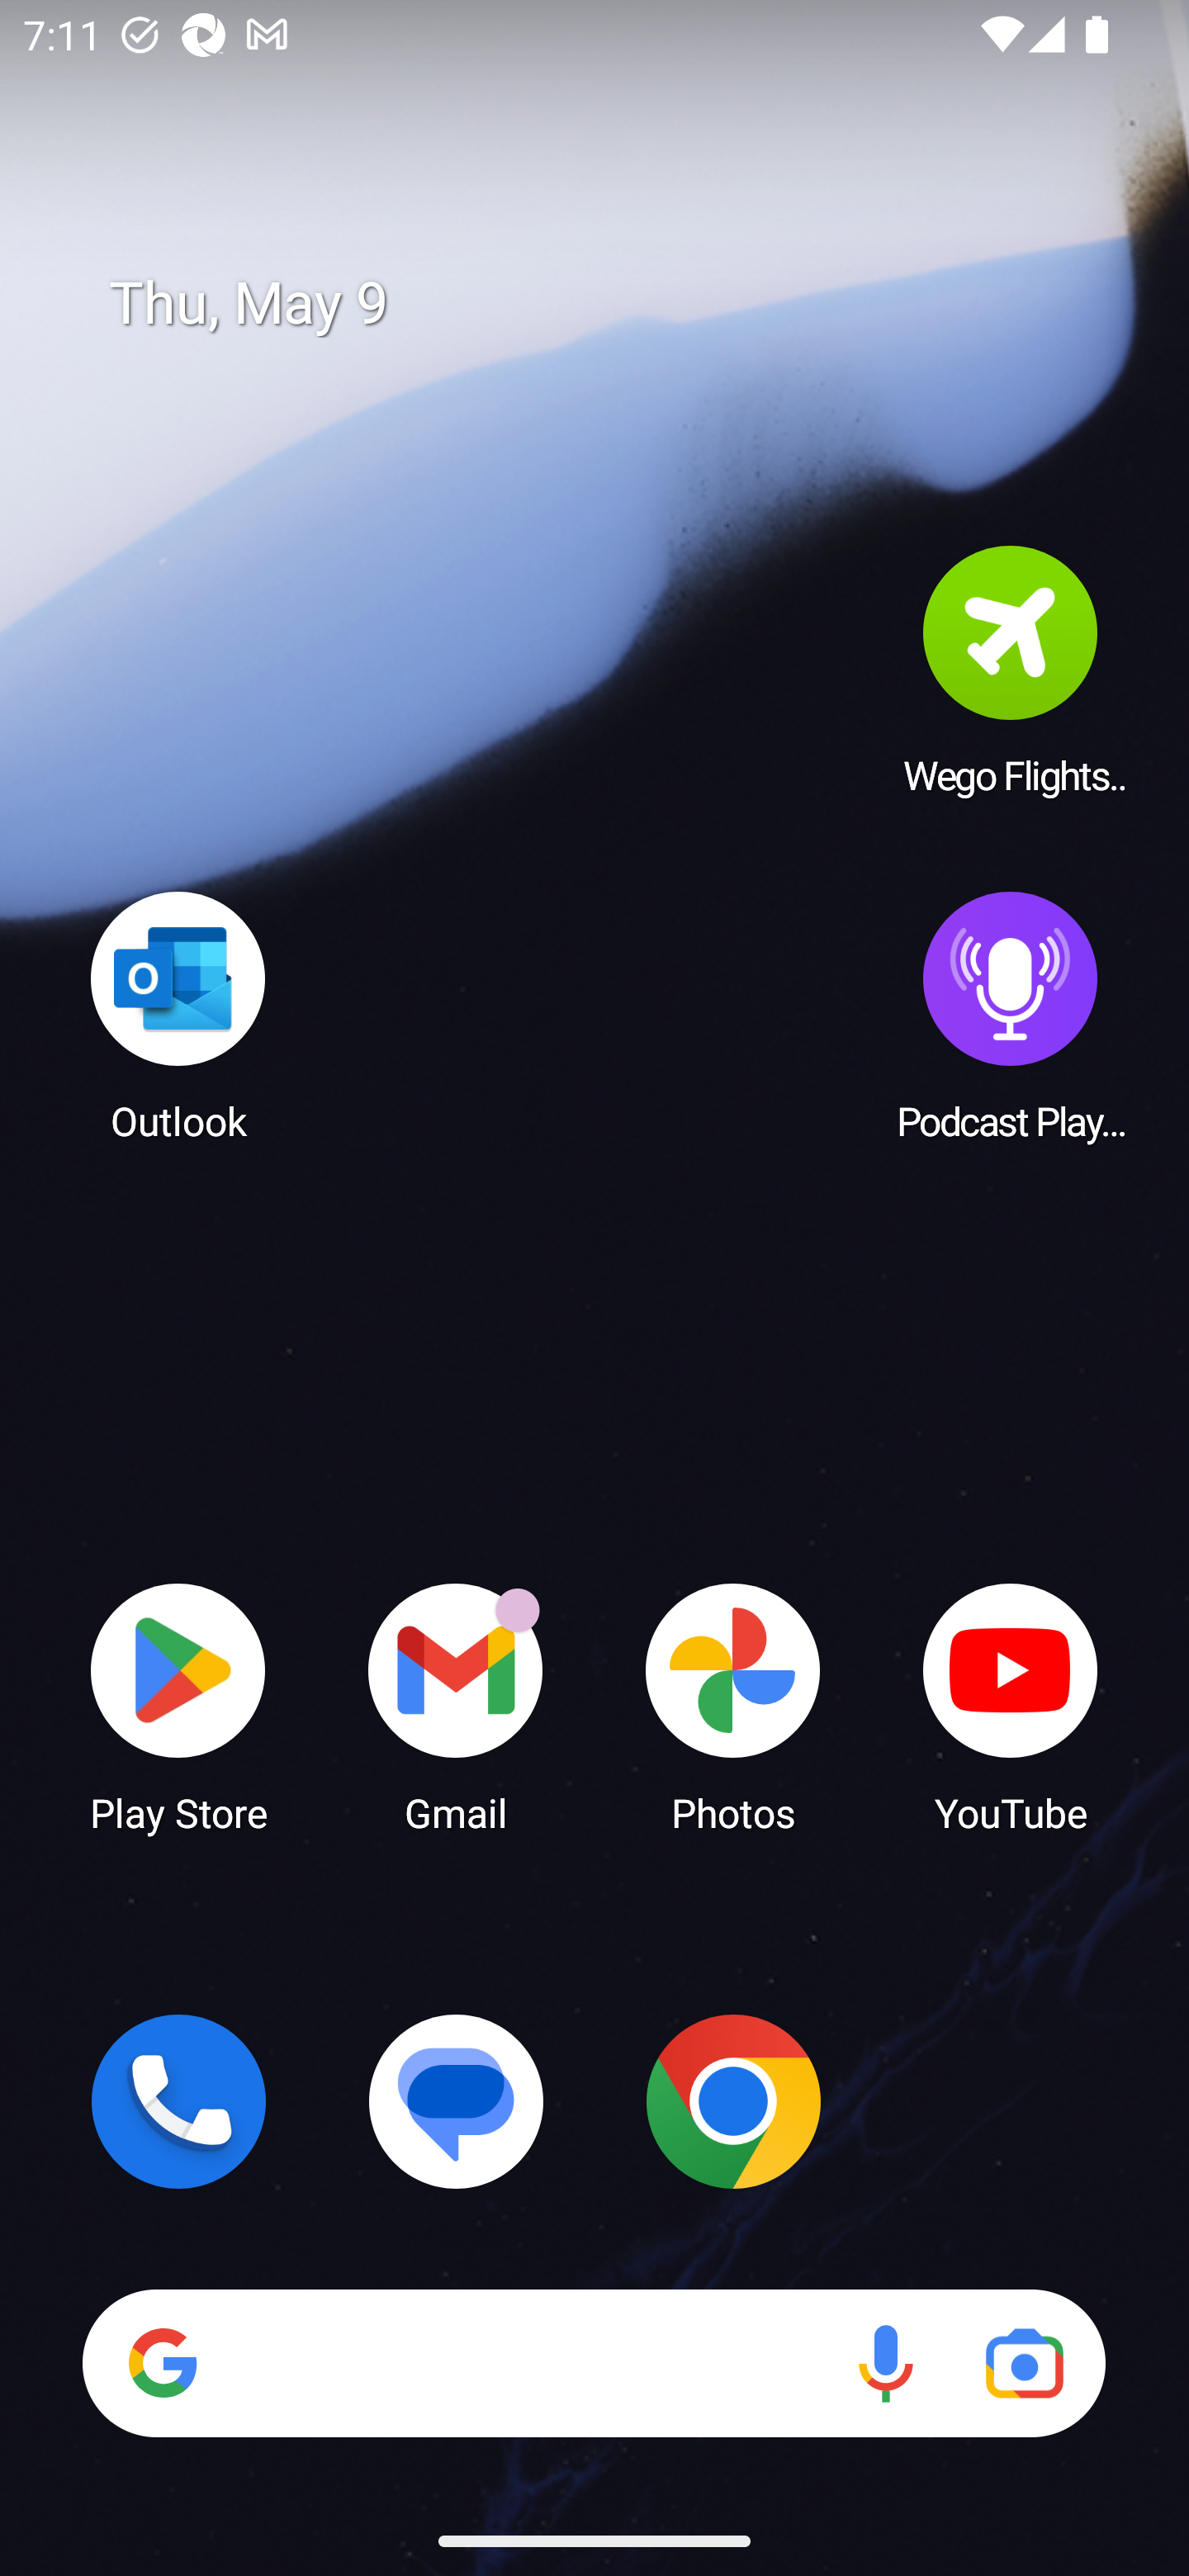  Describe the element at coordinates (1011, 670) in the screenshot. I see `Wego Flights & Hotels` at that location.